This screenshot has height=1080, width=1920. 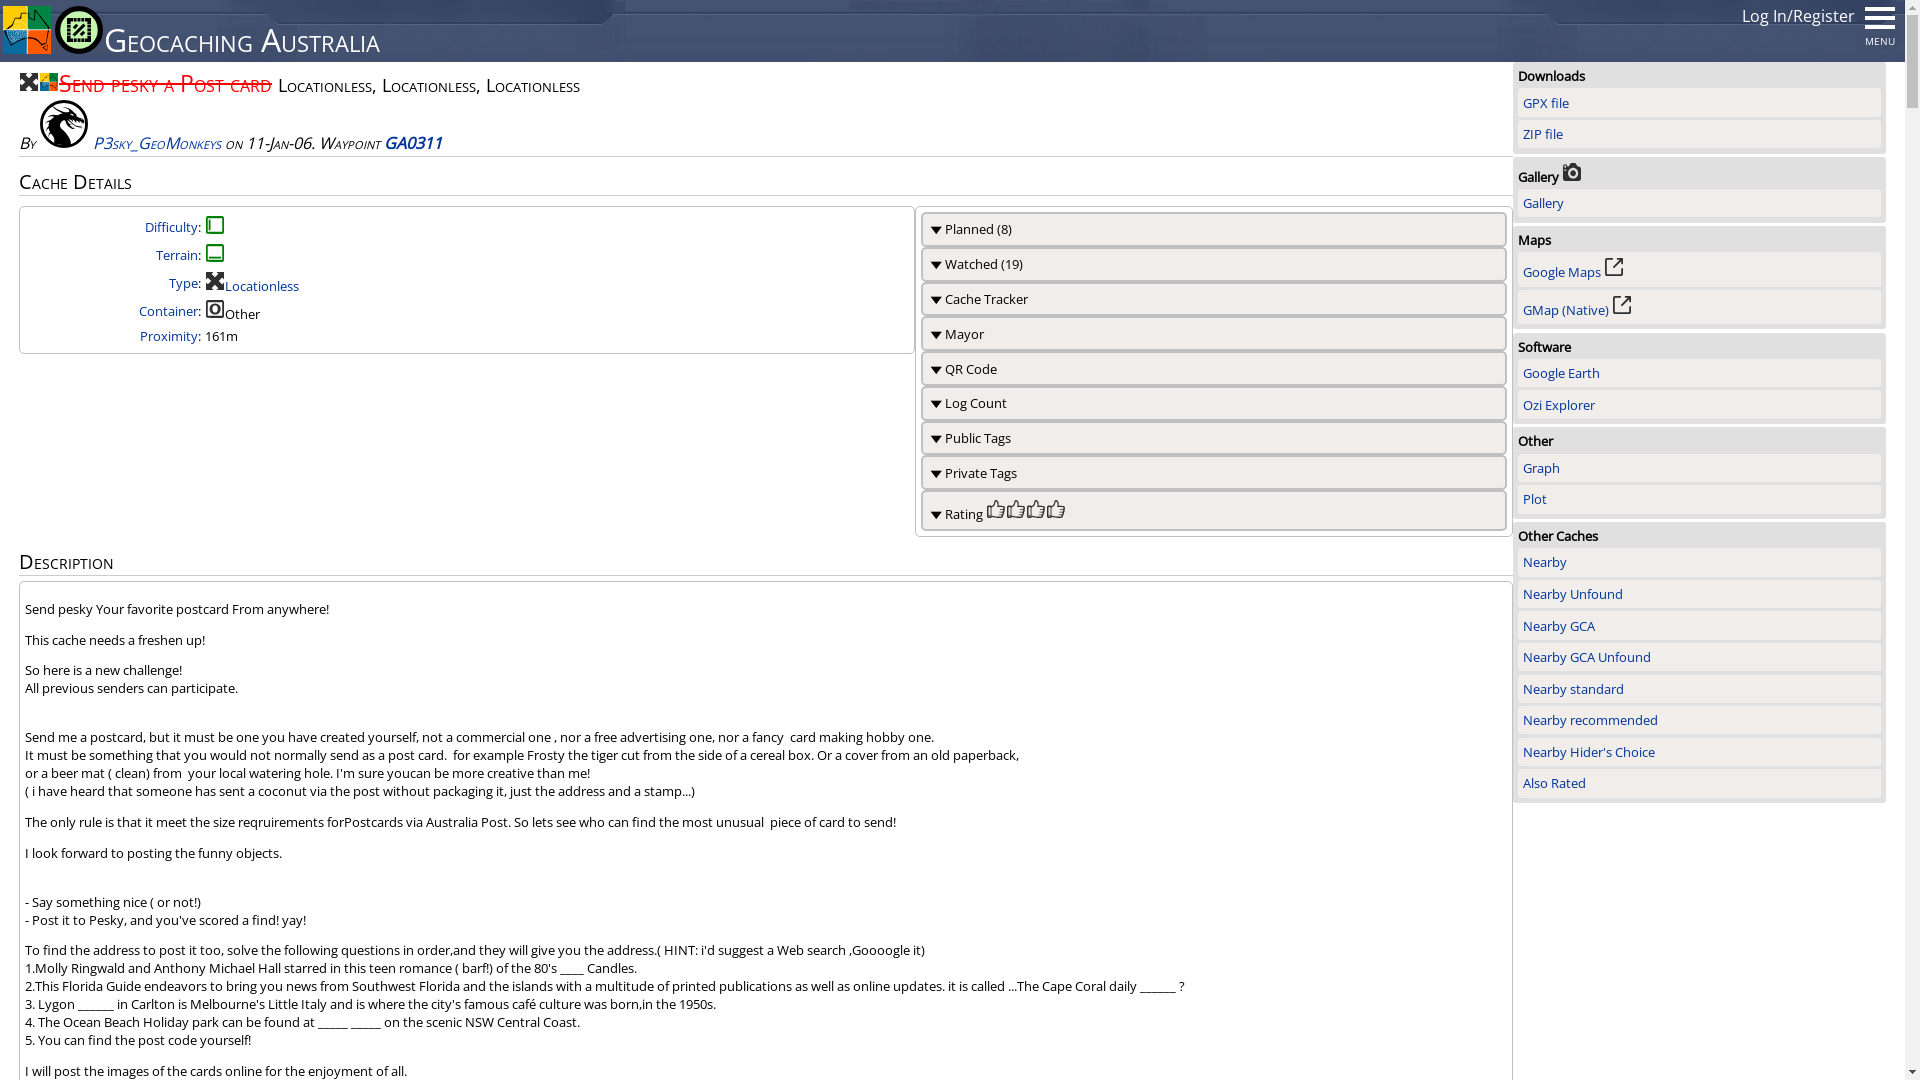 I want to click on Also Rated, so click(x=1700, y=783).